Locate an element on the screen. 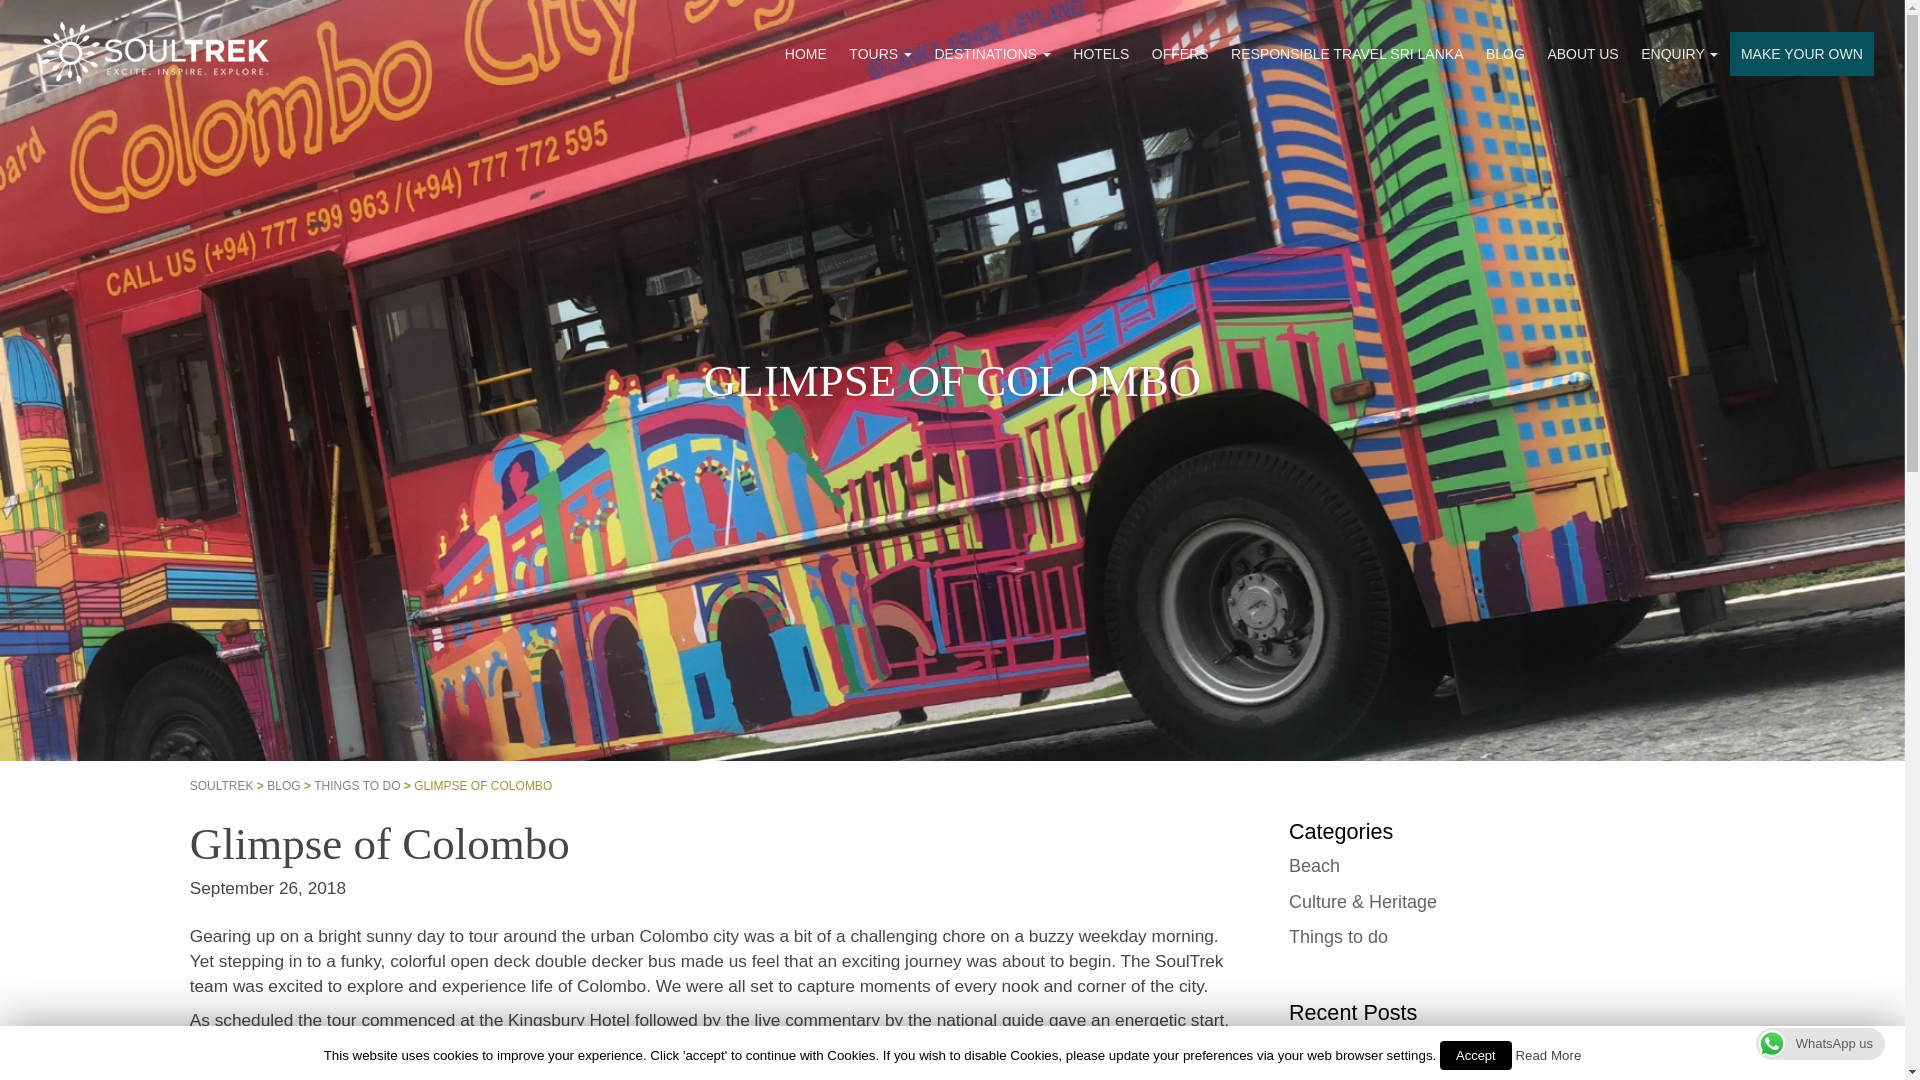 The image size is (1920, 1080). ENQUIRY is located at coordinates (1680, 54).